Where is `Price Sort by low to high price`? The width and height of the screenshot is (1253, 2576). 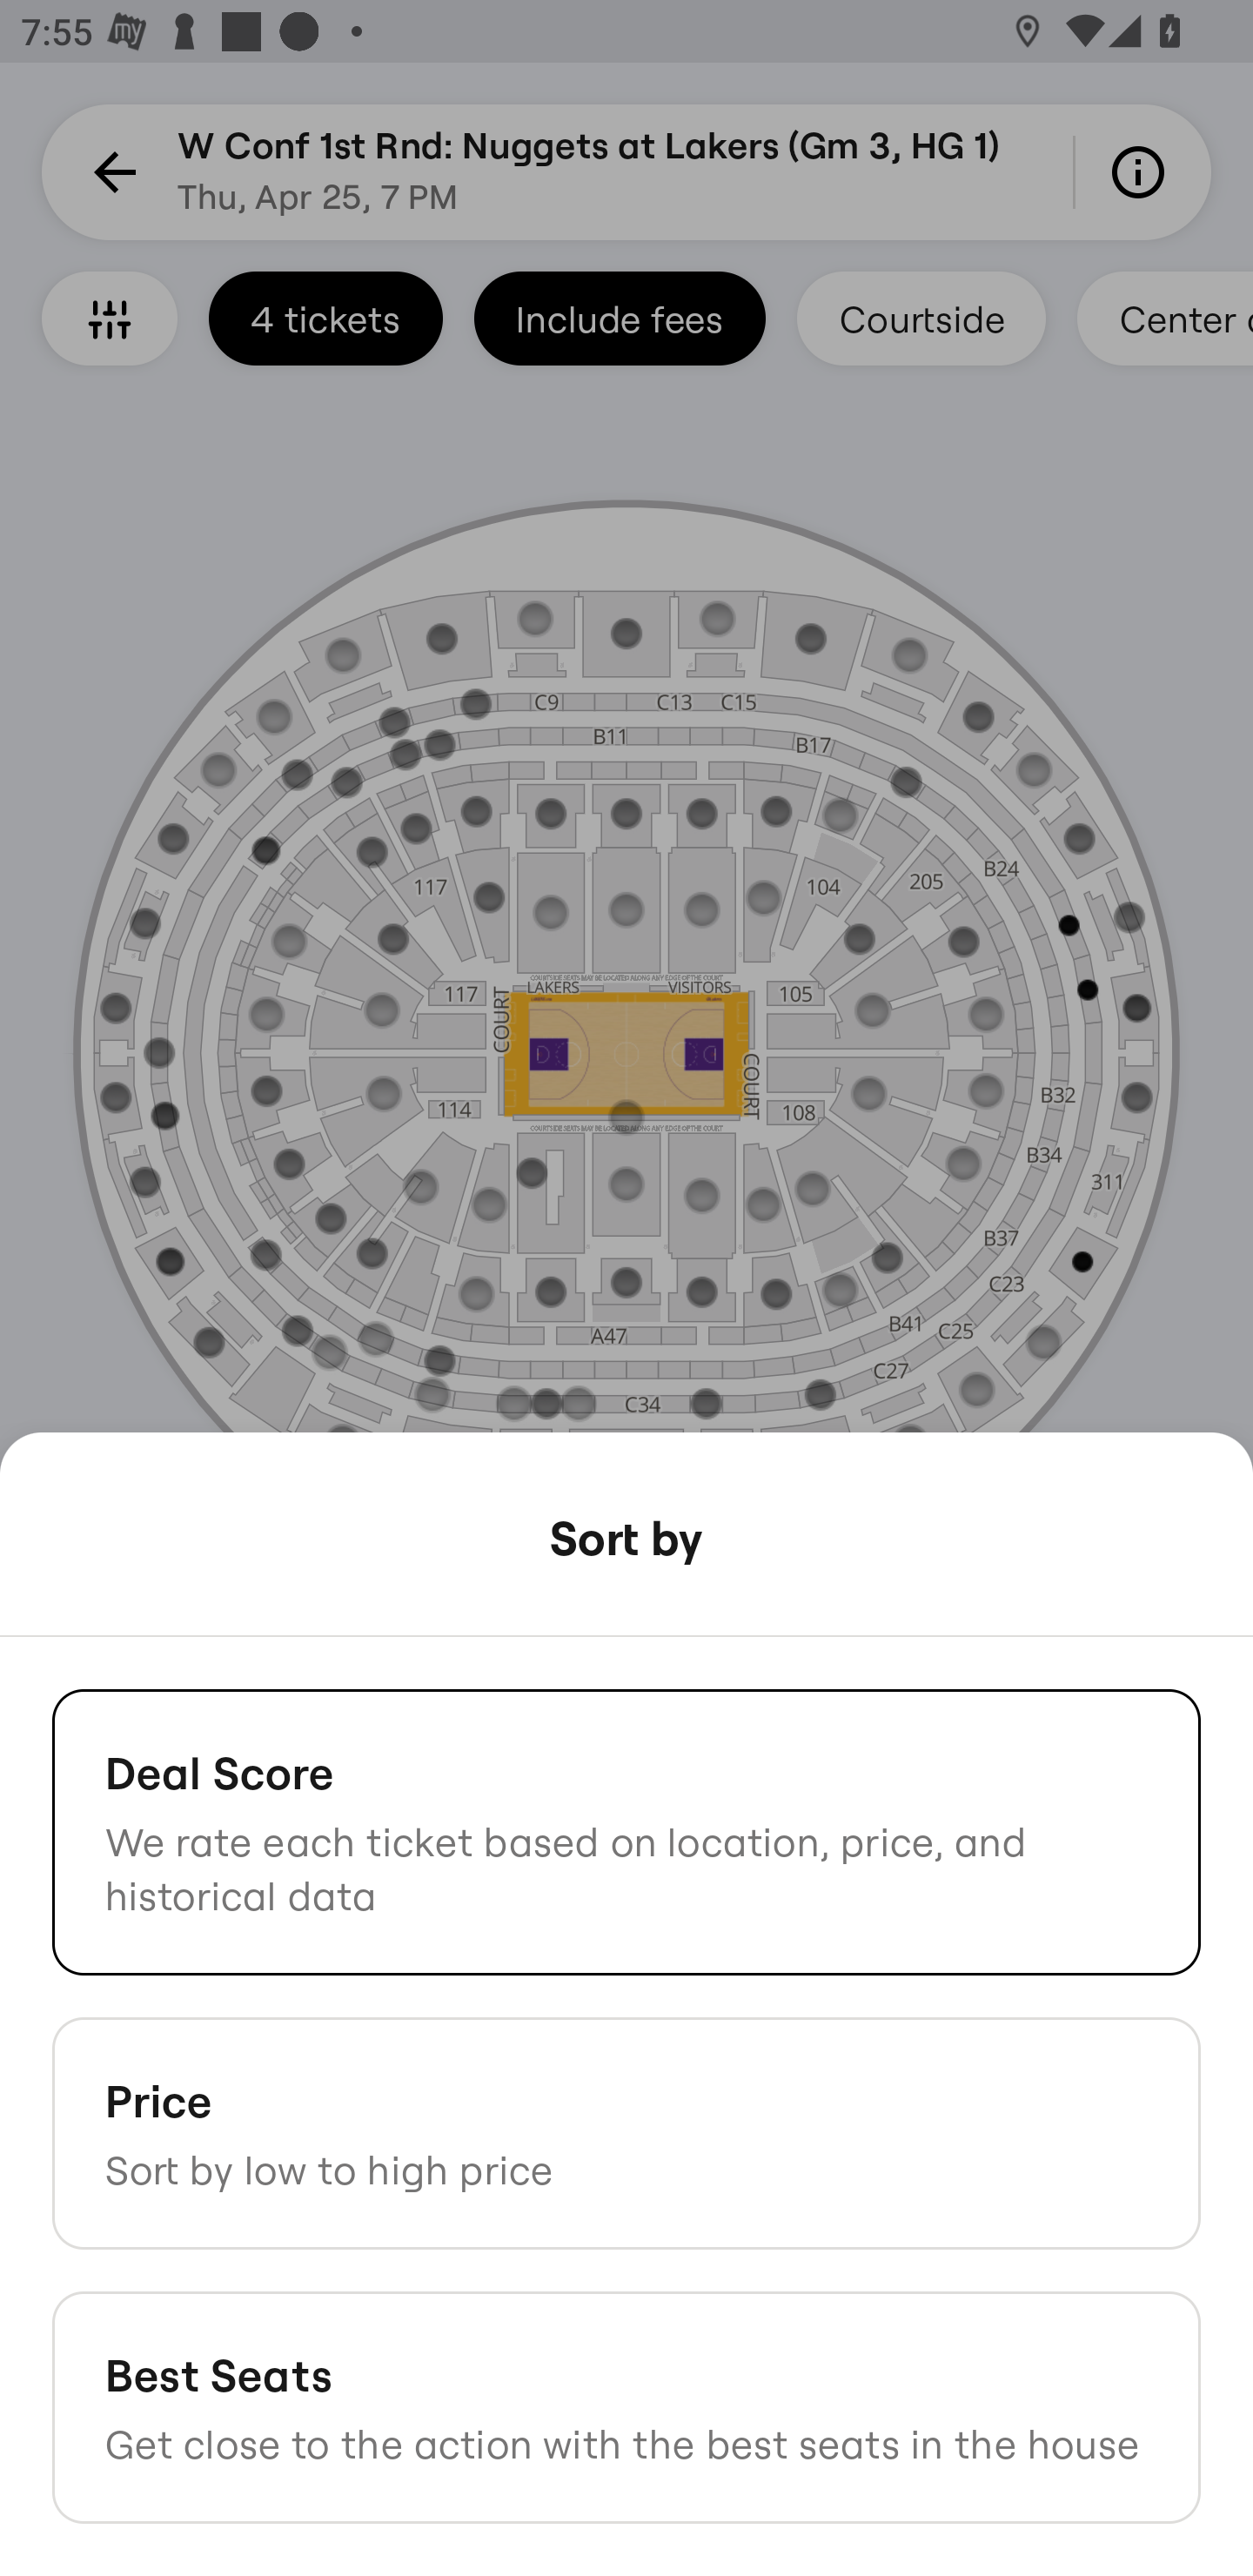
Price Sort by low to high price is located at coordinates (626, 2132).